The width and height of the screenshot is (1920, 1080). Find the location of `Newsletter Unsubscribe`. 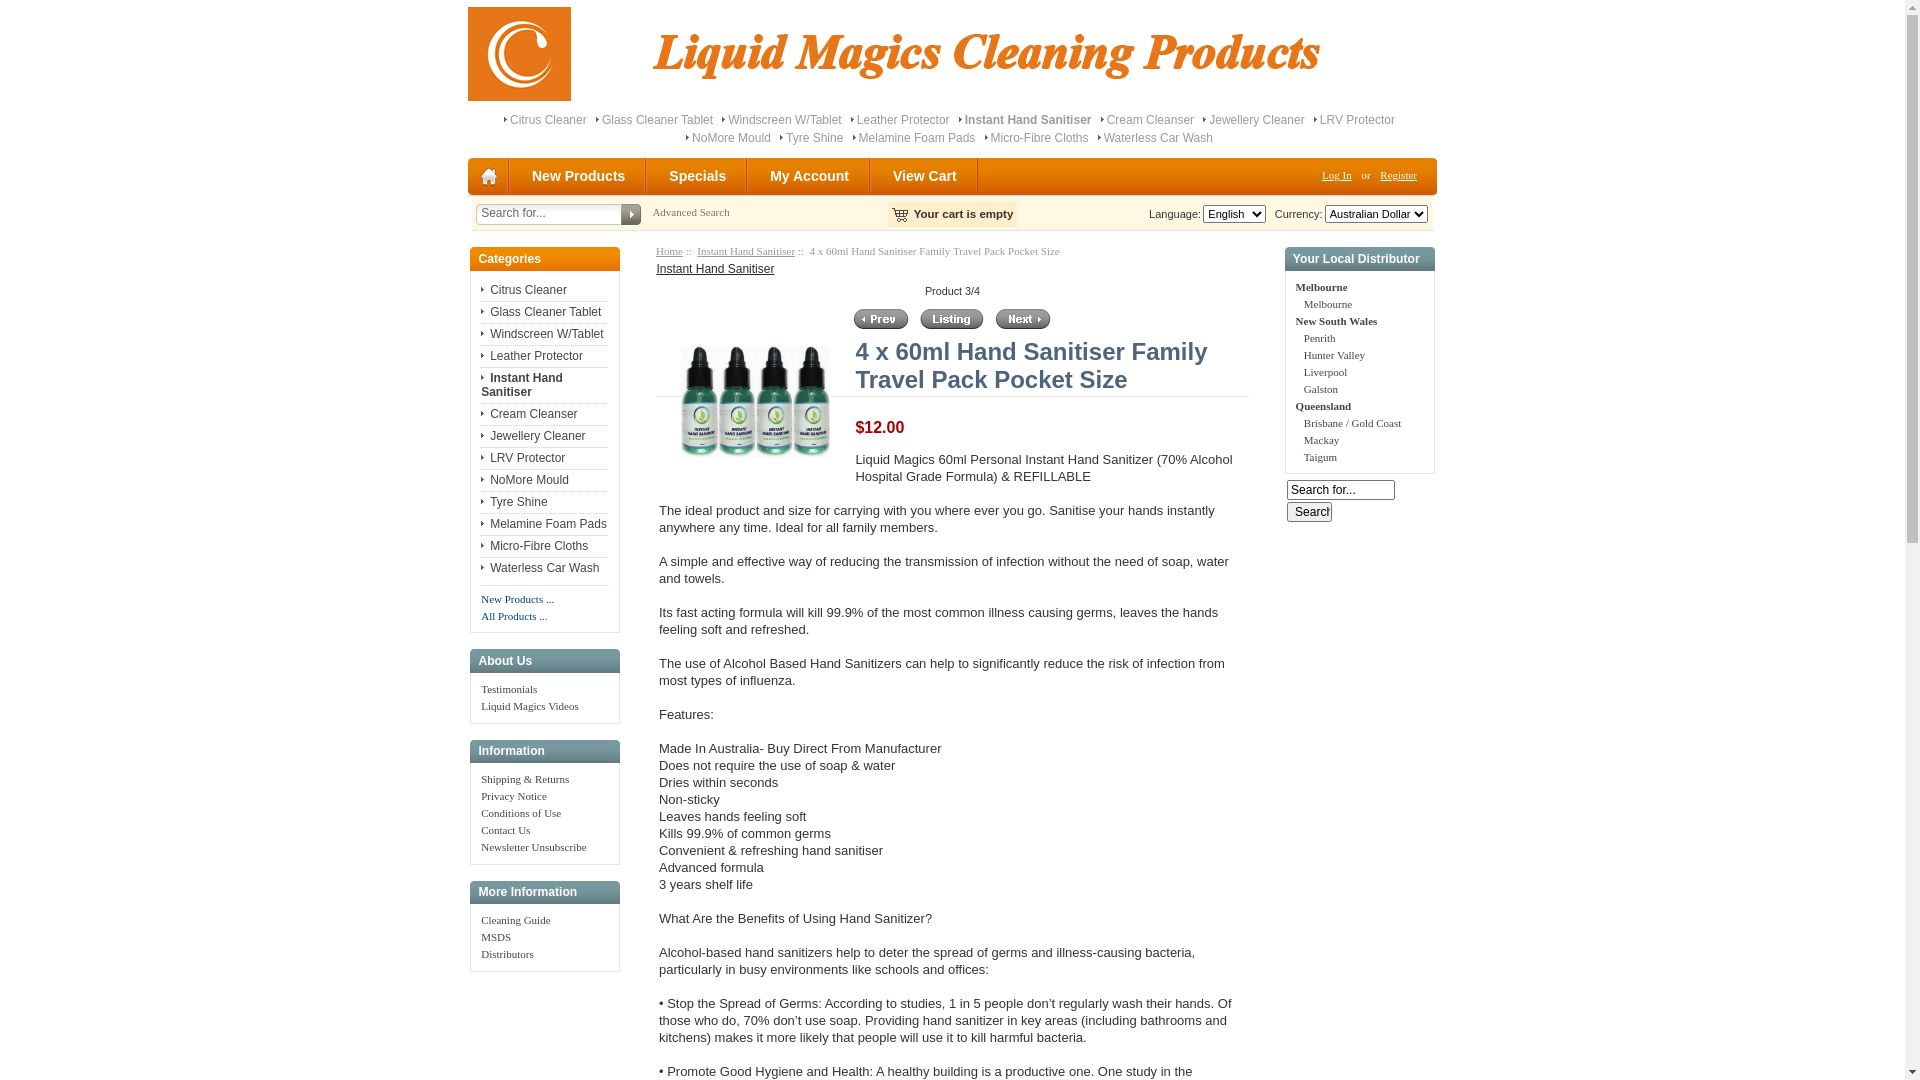

Newsletter Unsubscribe is located at coordinates (534, 847).